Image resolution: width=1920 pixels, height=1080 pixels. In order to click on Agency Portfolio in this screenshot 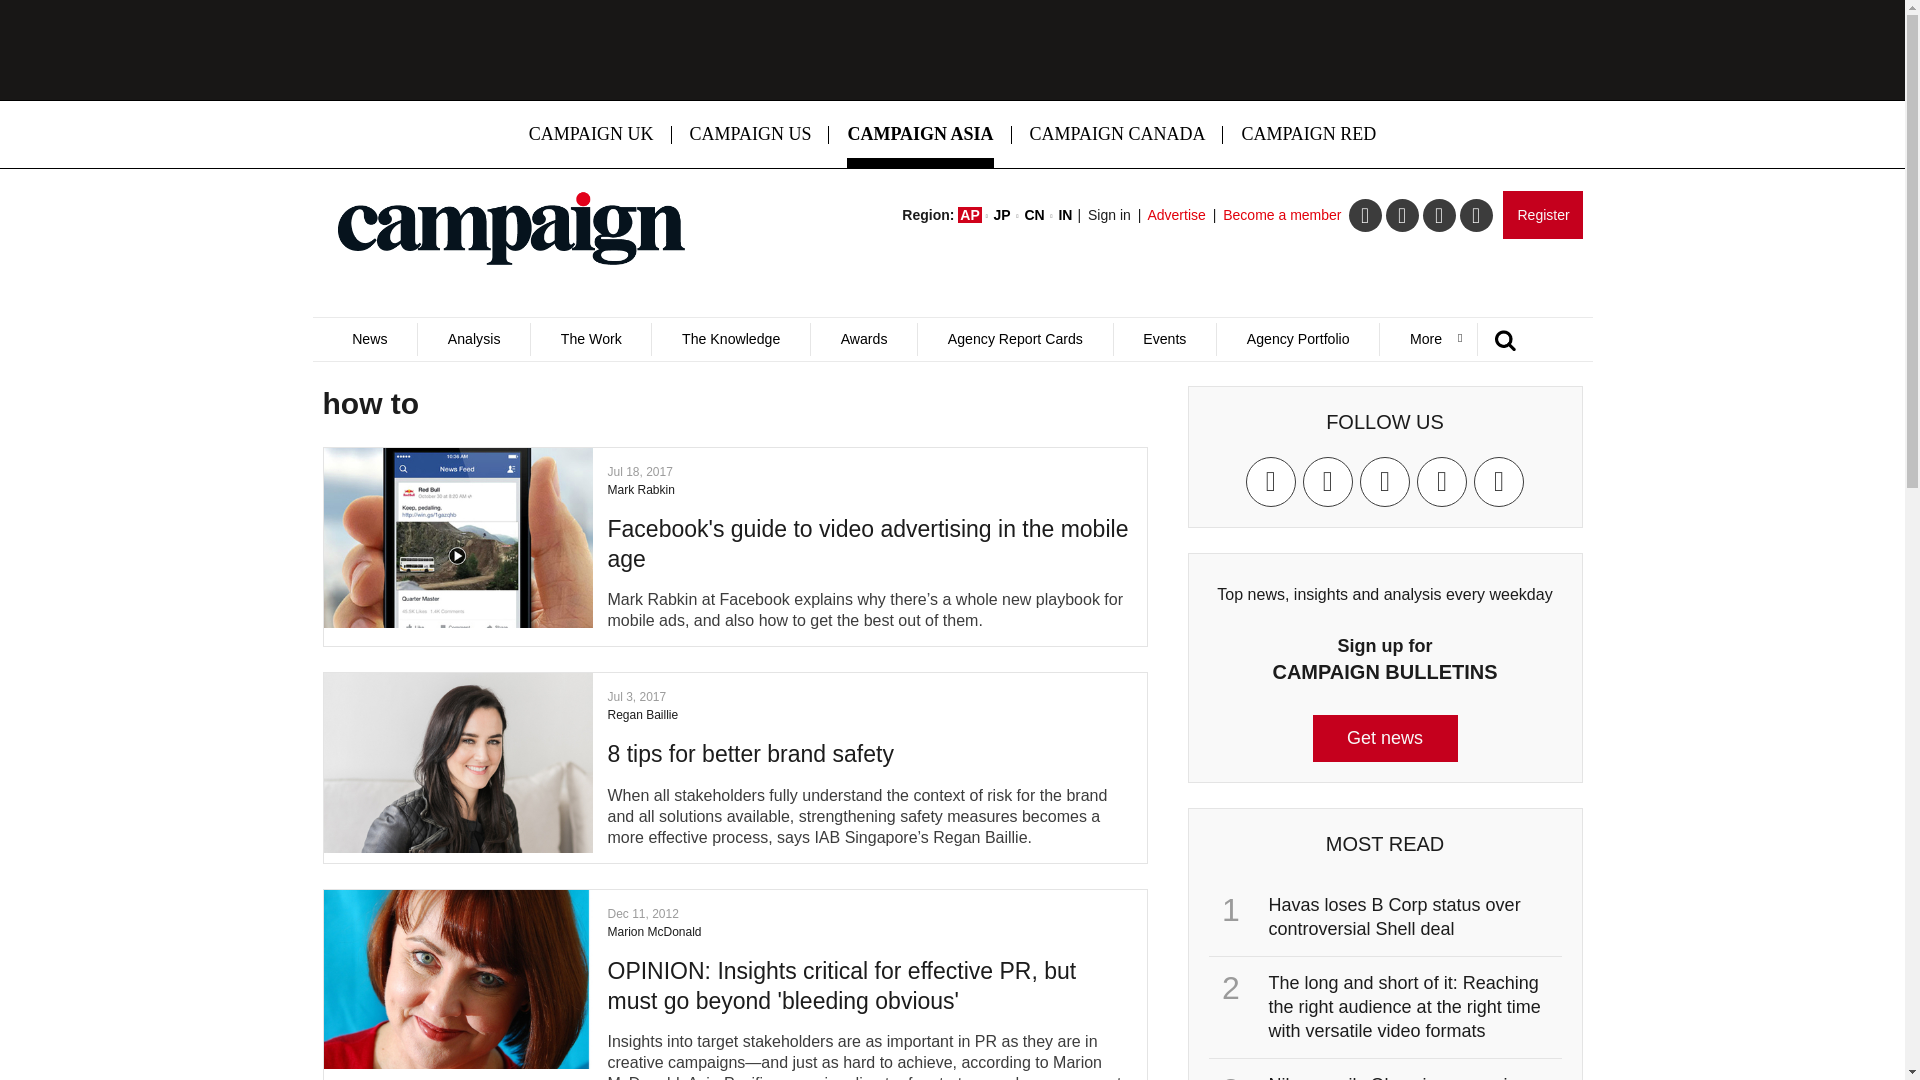, I will do `click(1296, 339)`.